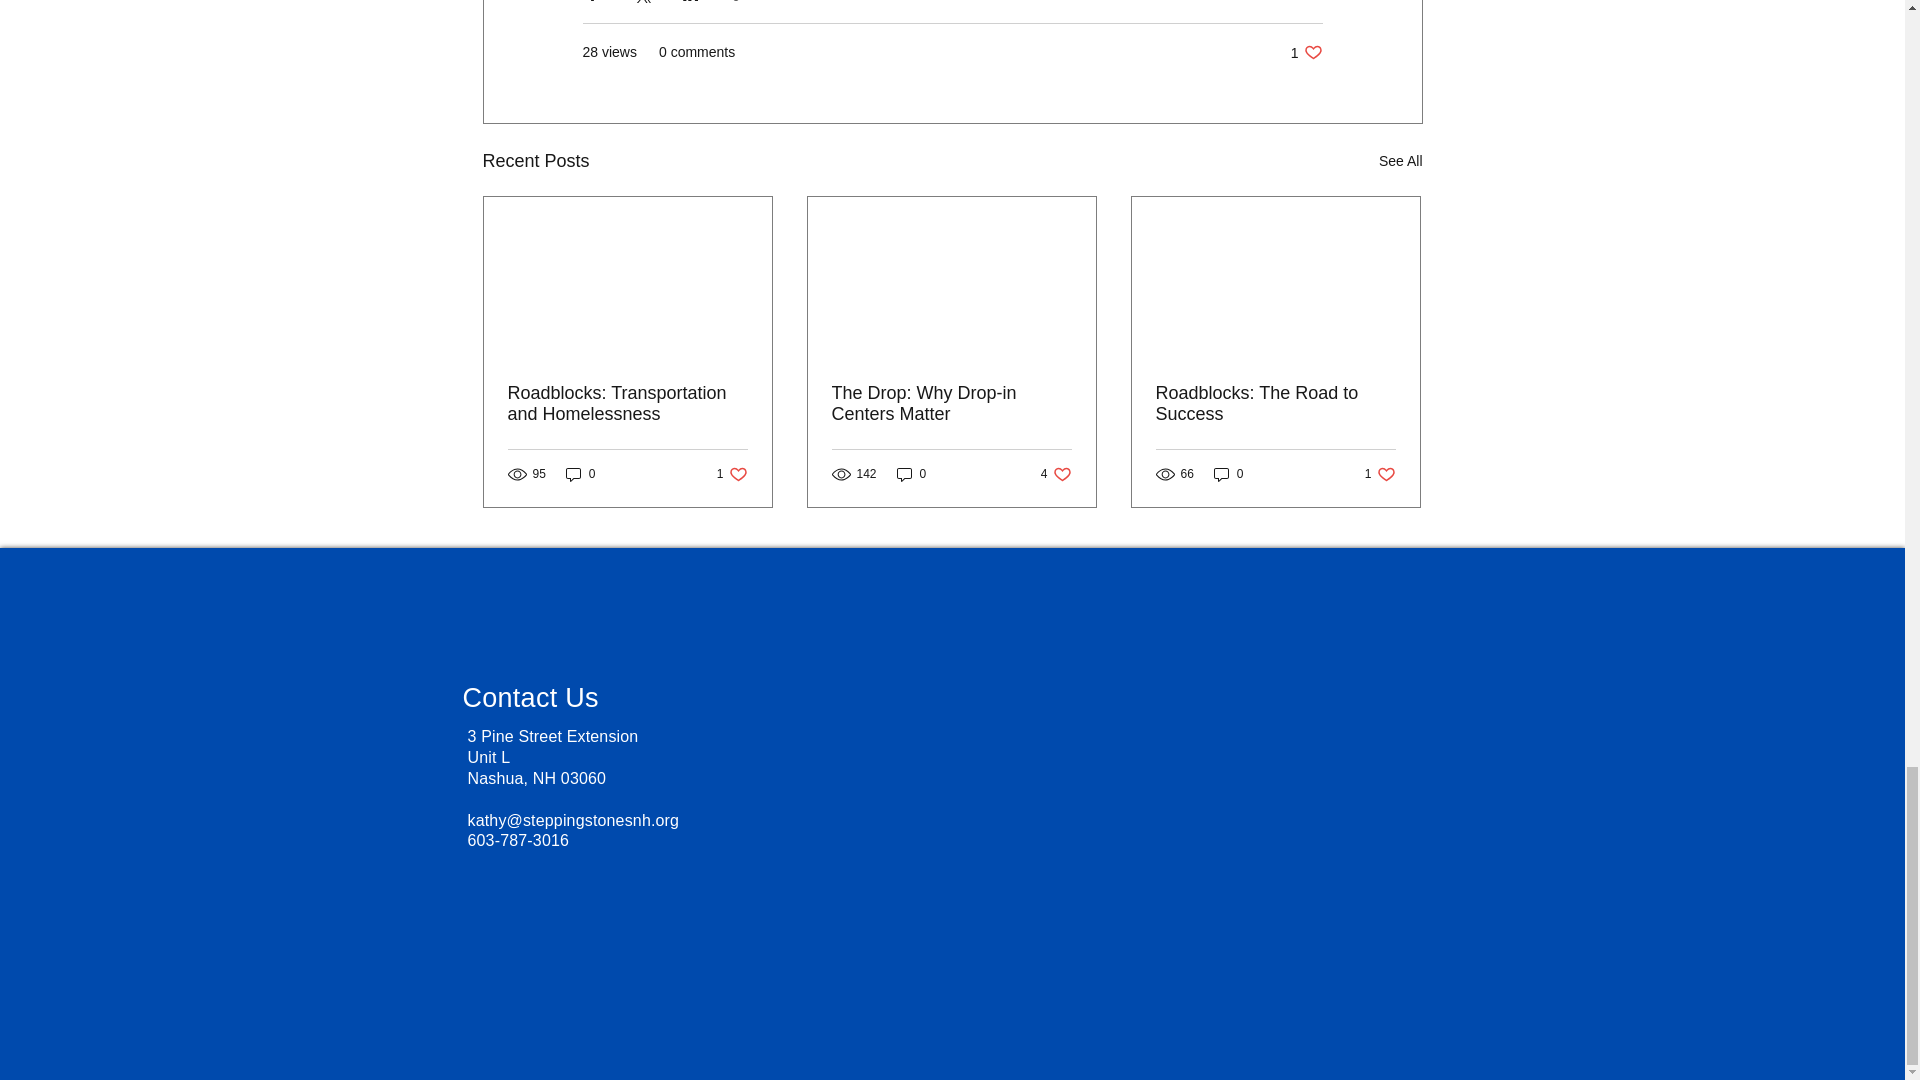  Describe the element at coordinates (951, 404) in the screenshot. I see `The Drop: Why Drop-in Centers Matter` at that location.